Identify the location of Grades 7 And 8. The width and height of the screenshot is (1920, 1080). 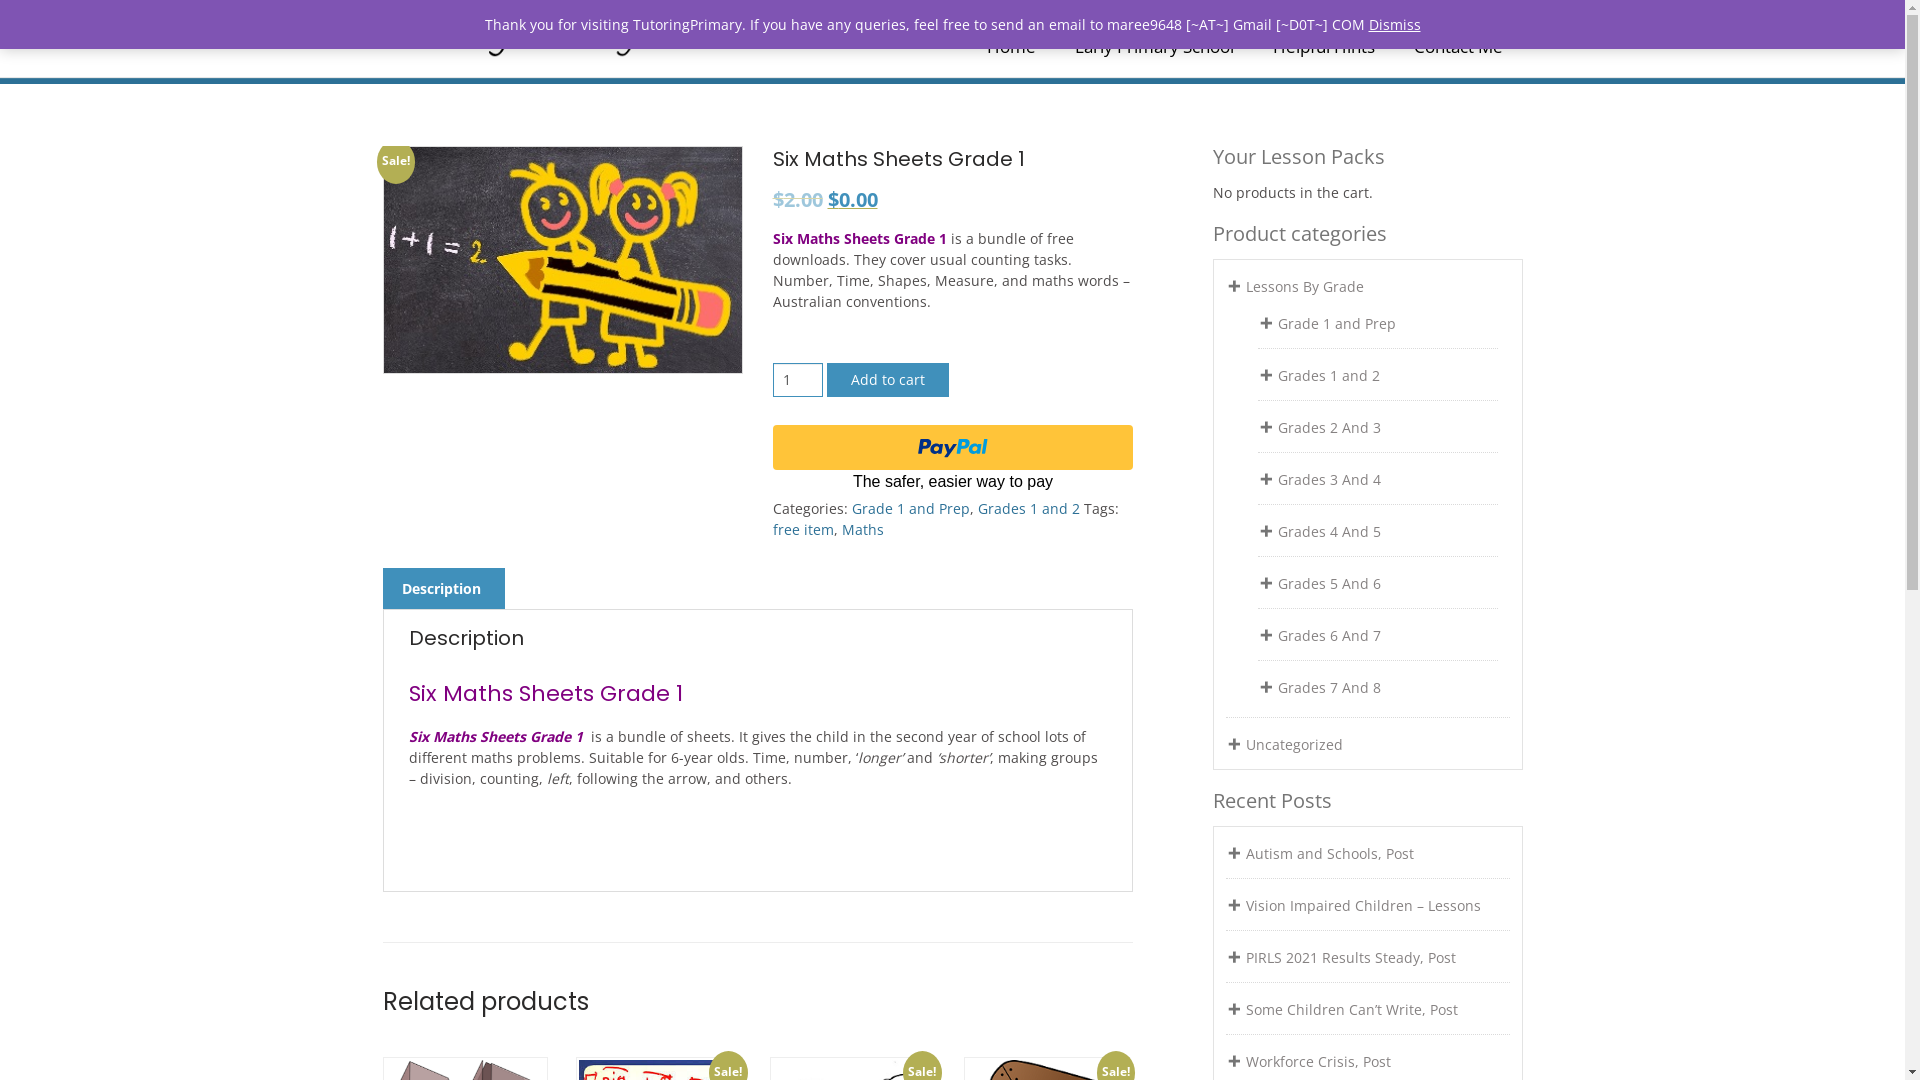
(1330, 688).